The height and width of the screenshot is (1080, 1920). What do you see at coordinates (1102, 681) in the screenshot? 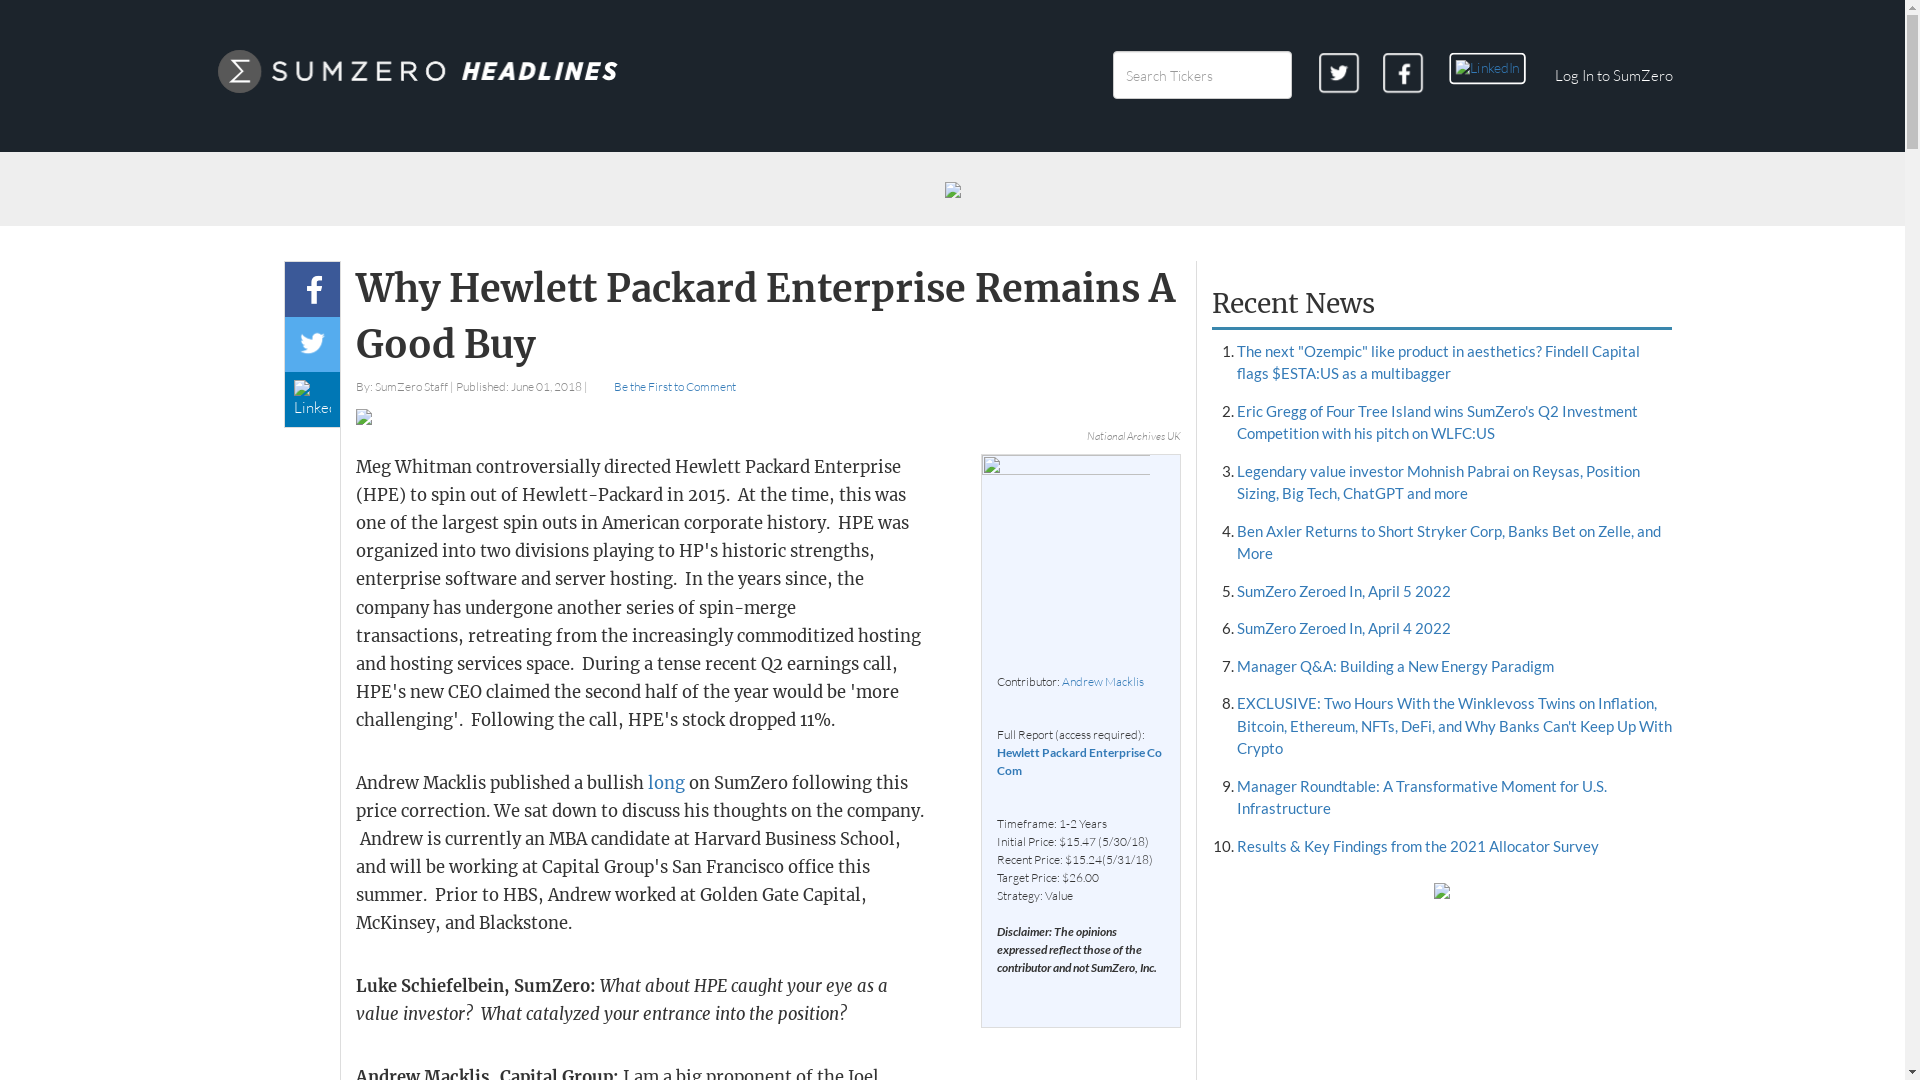
I see `Andrew Macklis` at bounding box center [1102, 681].